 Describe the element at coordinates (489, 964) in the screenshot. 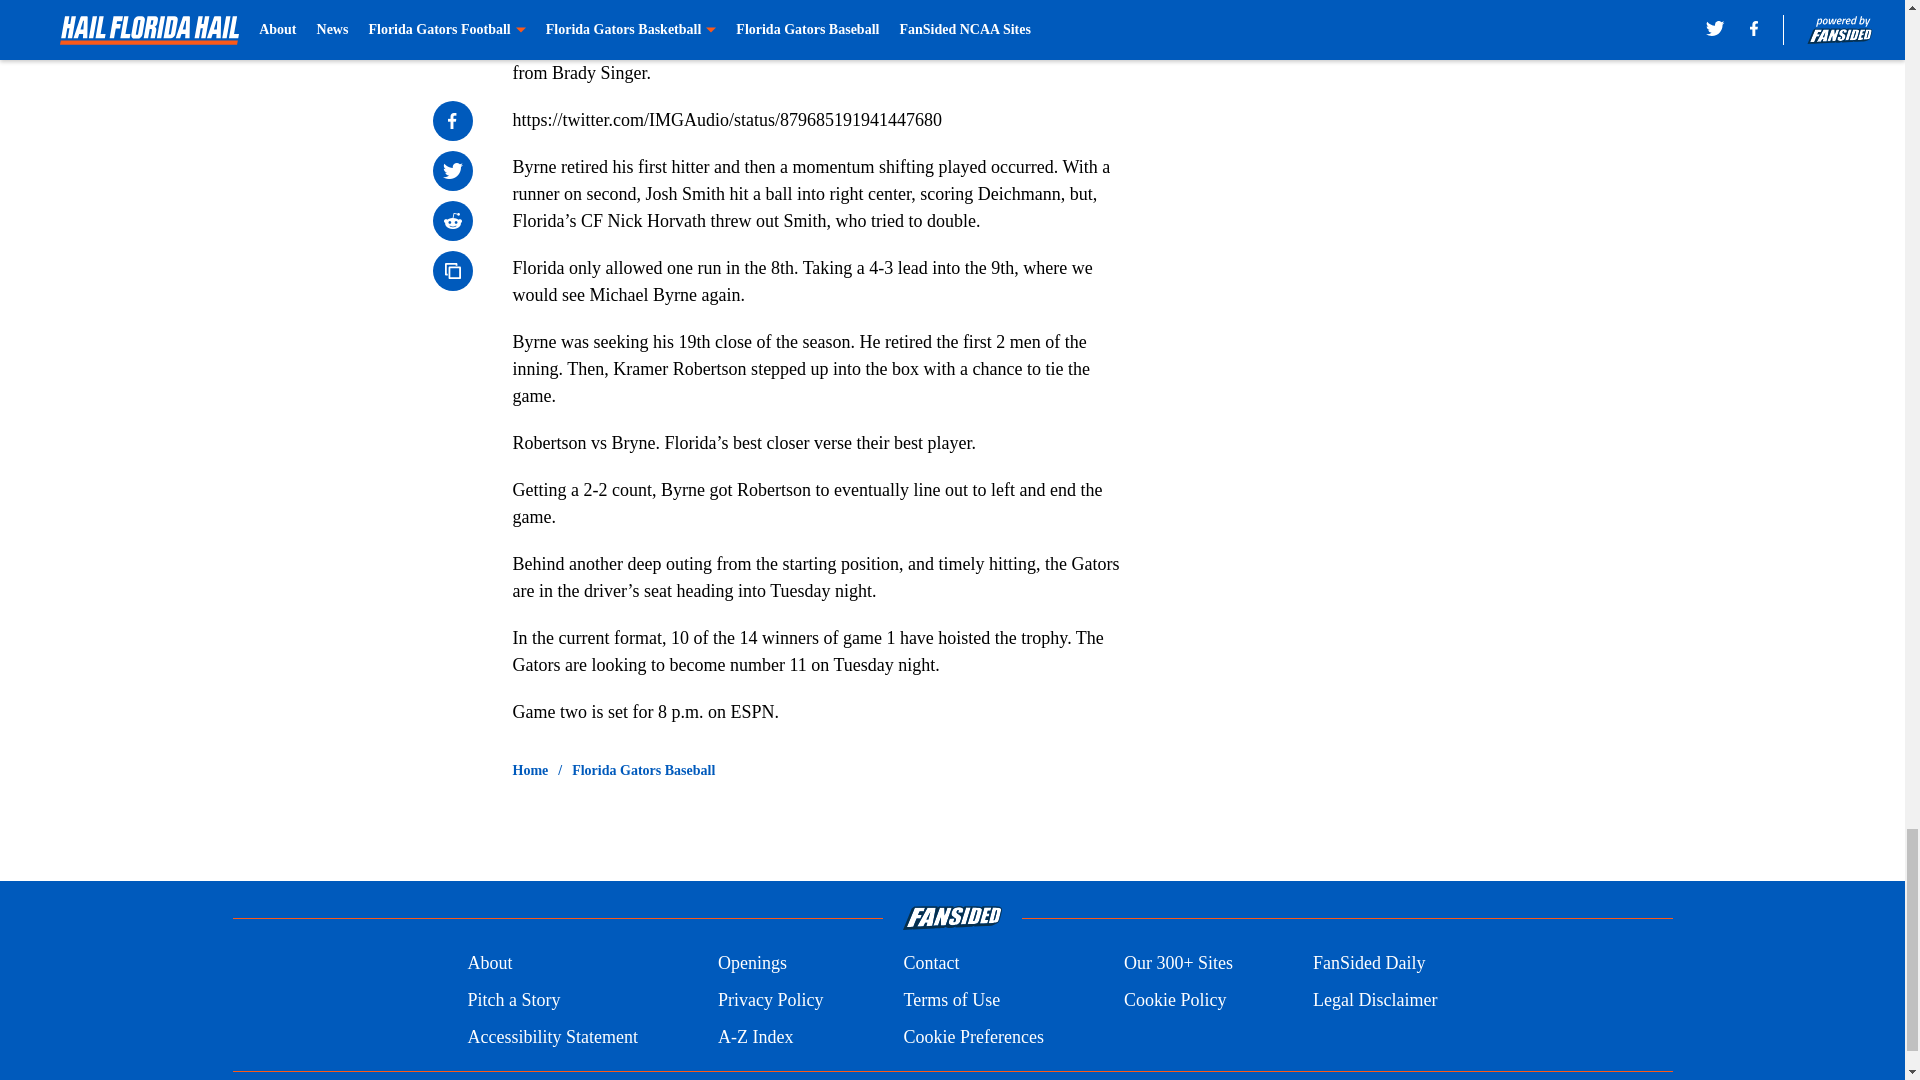

I see `About` at that location.